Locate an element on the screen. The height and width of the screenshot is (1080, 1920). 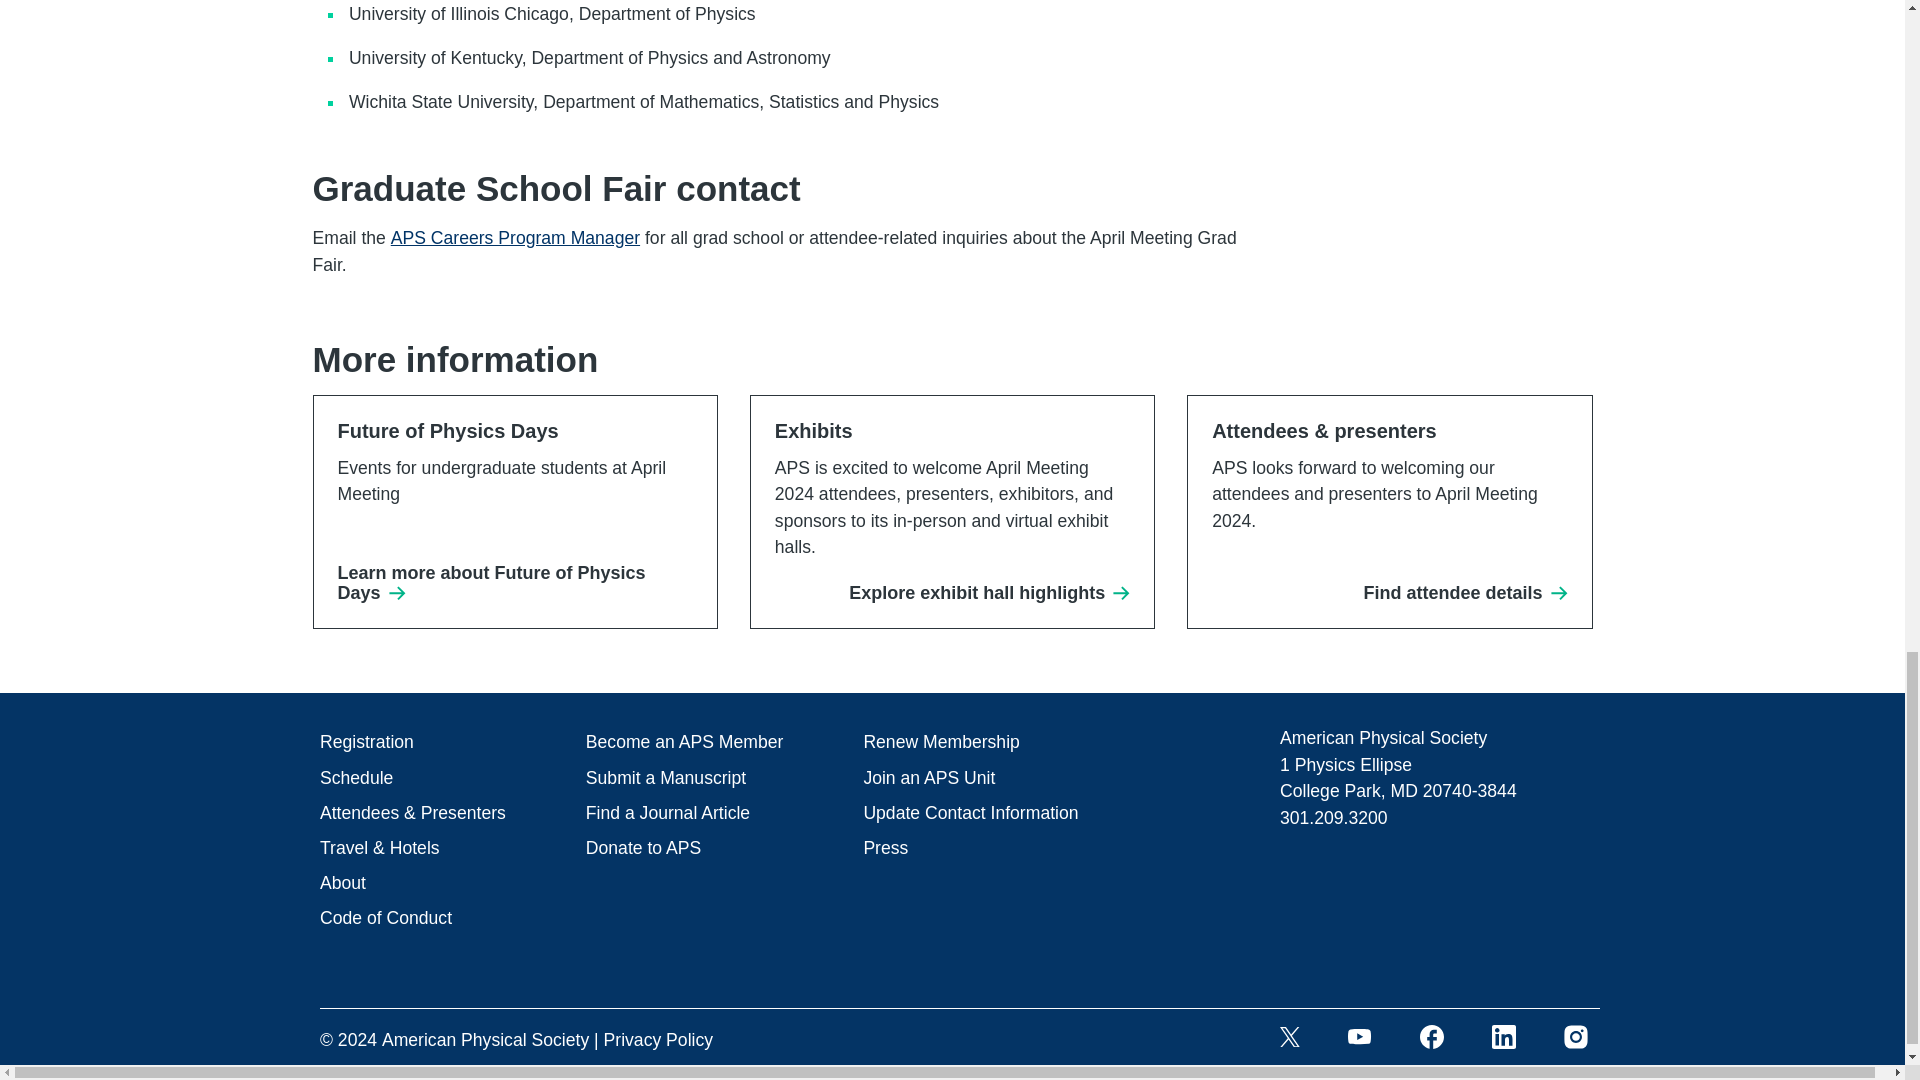
Donate to APS is located at coordinates (642, 848).